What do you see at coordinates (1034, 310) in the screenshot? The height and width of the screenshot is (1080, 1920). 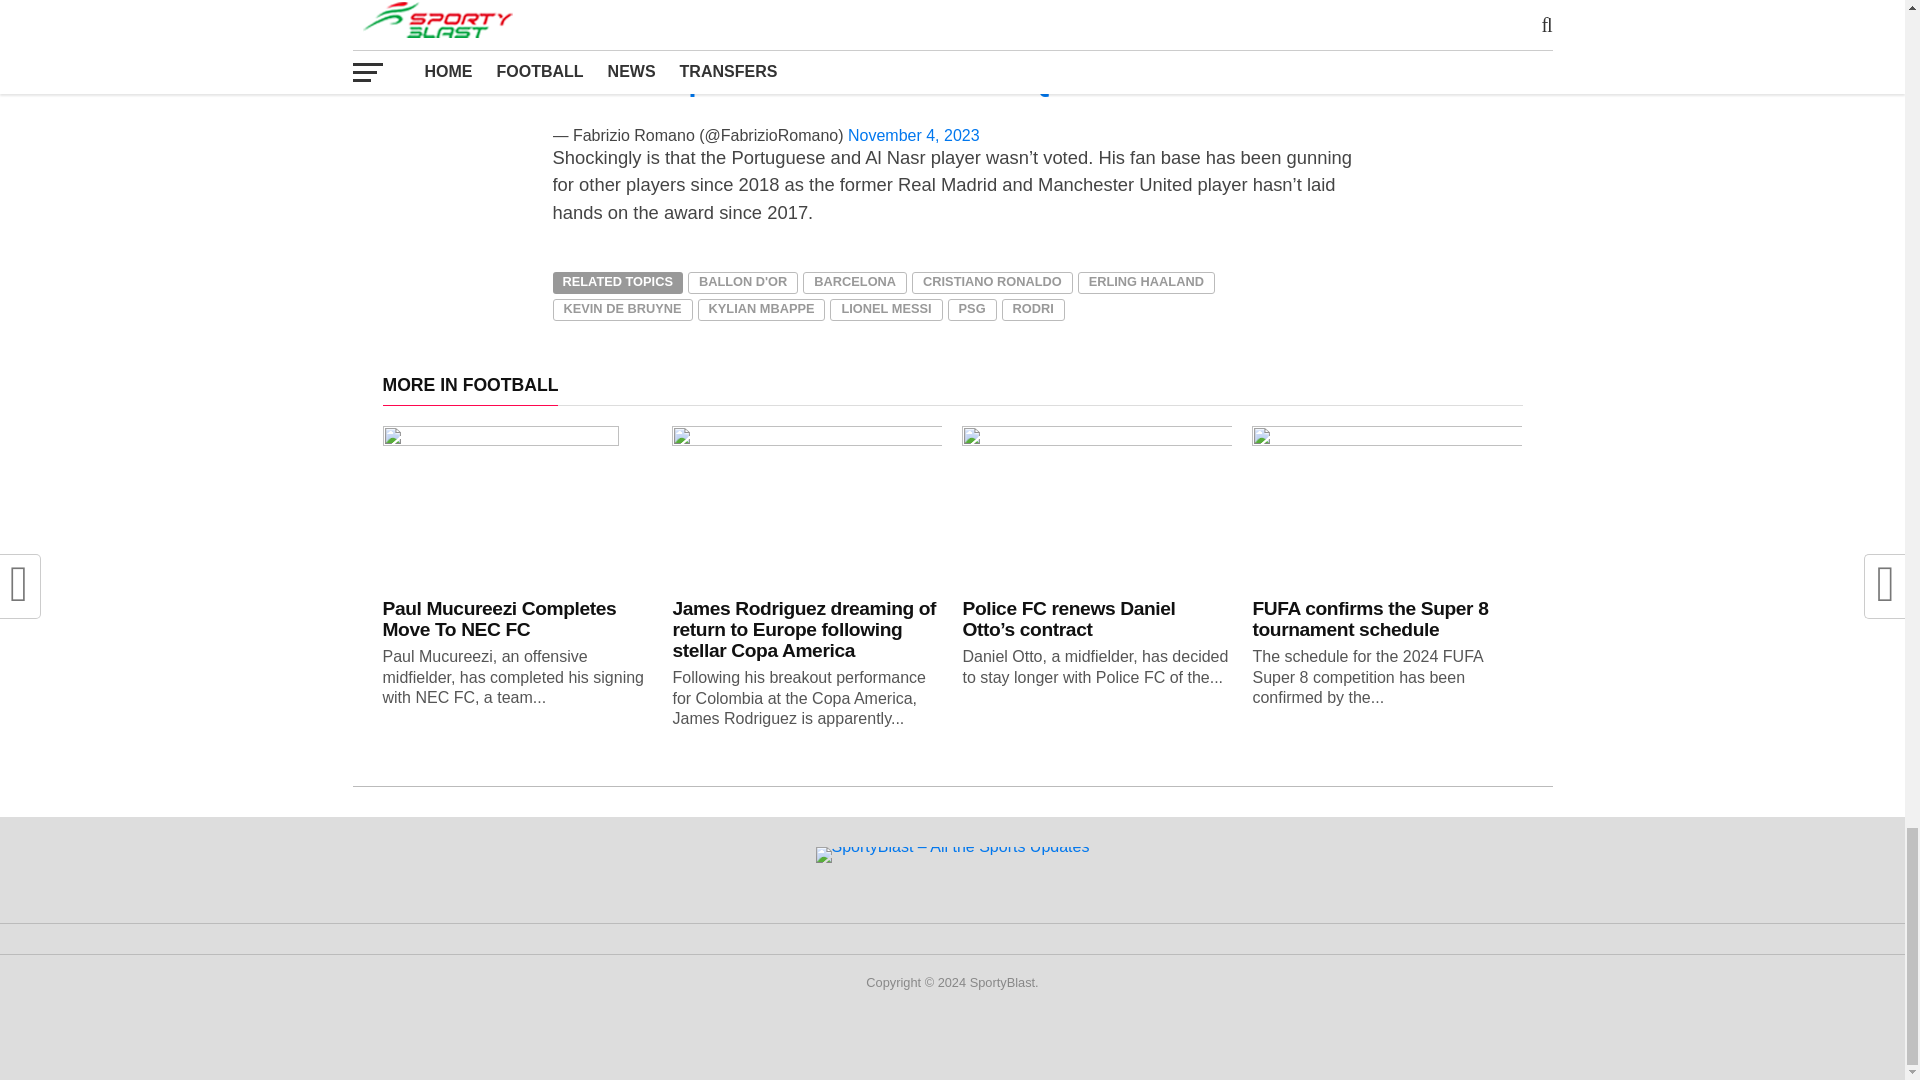 I see `RODRI` at bounding box center [1034, 310].